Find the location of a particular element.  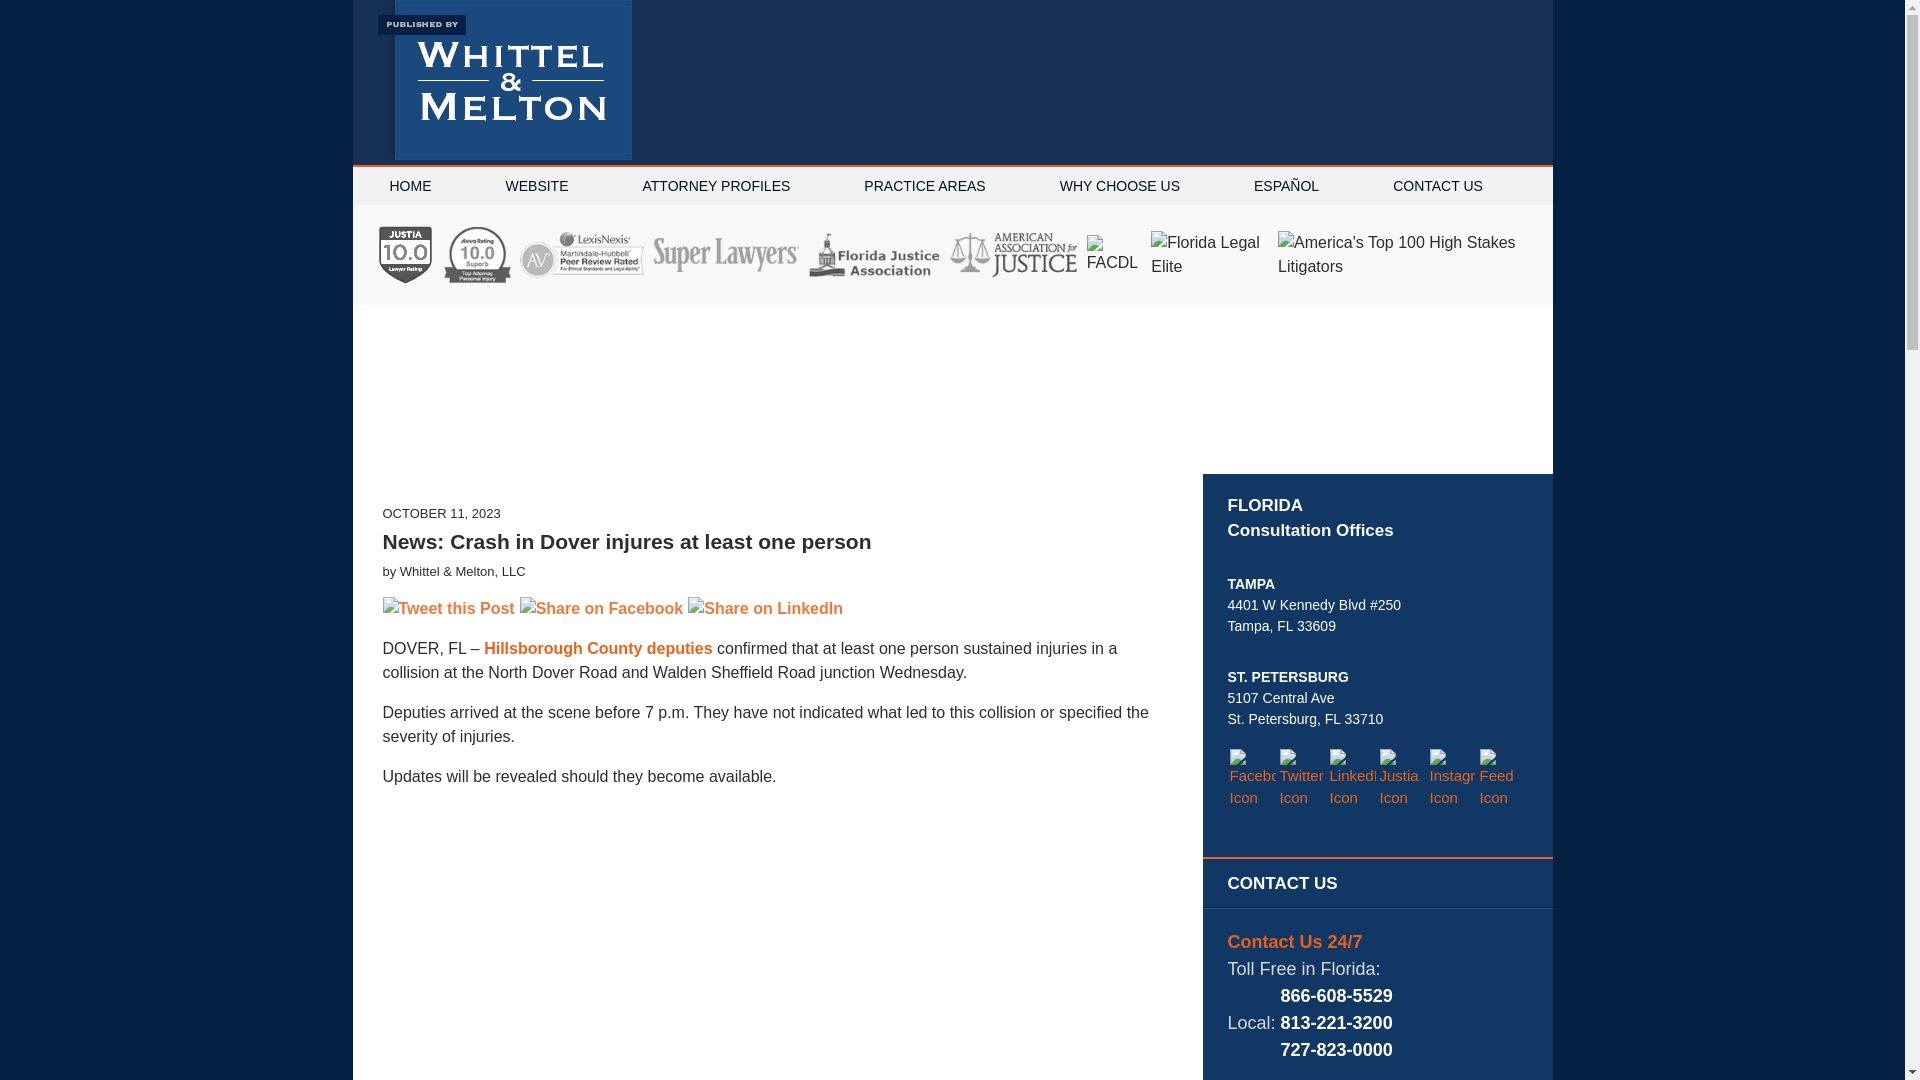

WEBSITE is located at coordinates (536, 186).